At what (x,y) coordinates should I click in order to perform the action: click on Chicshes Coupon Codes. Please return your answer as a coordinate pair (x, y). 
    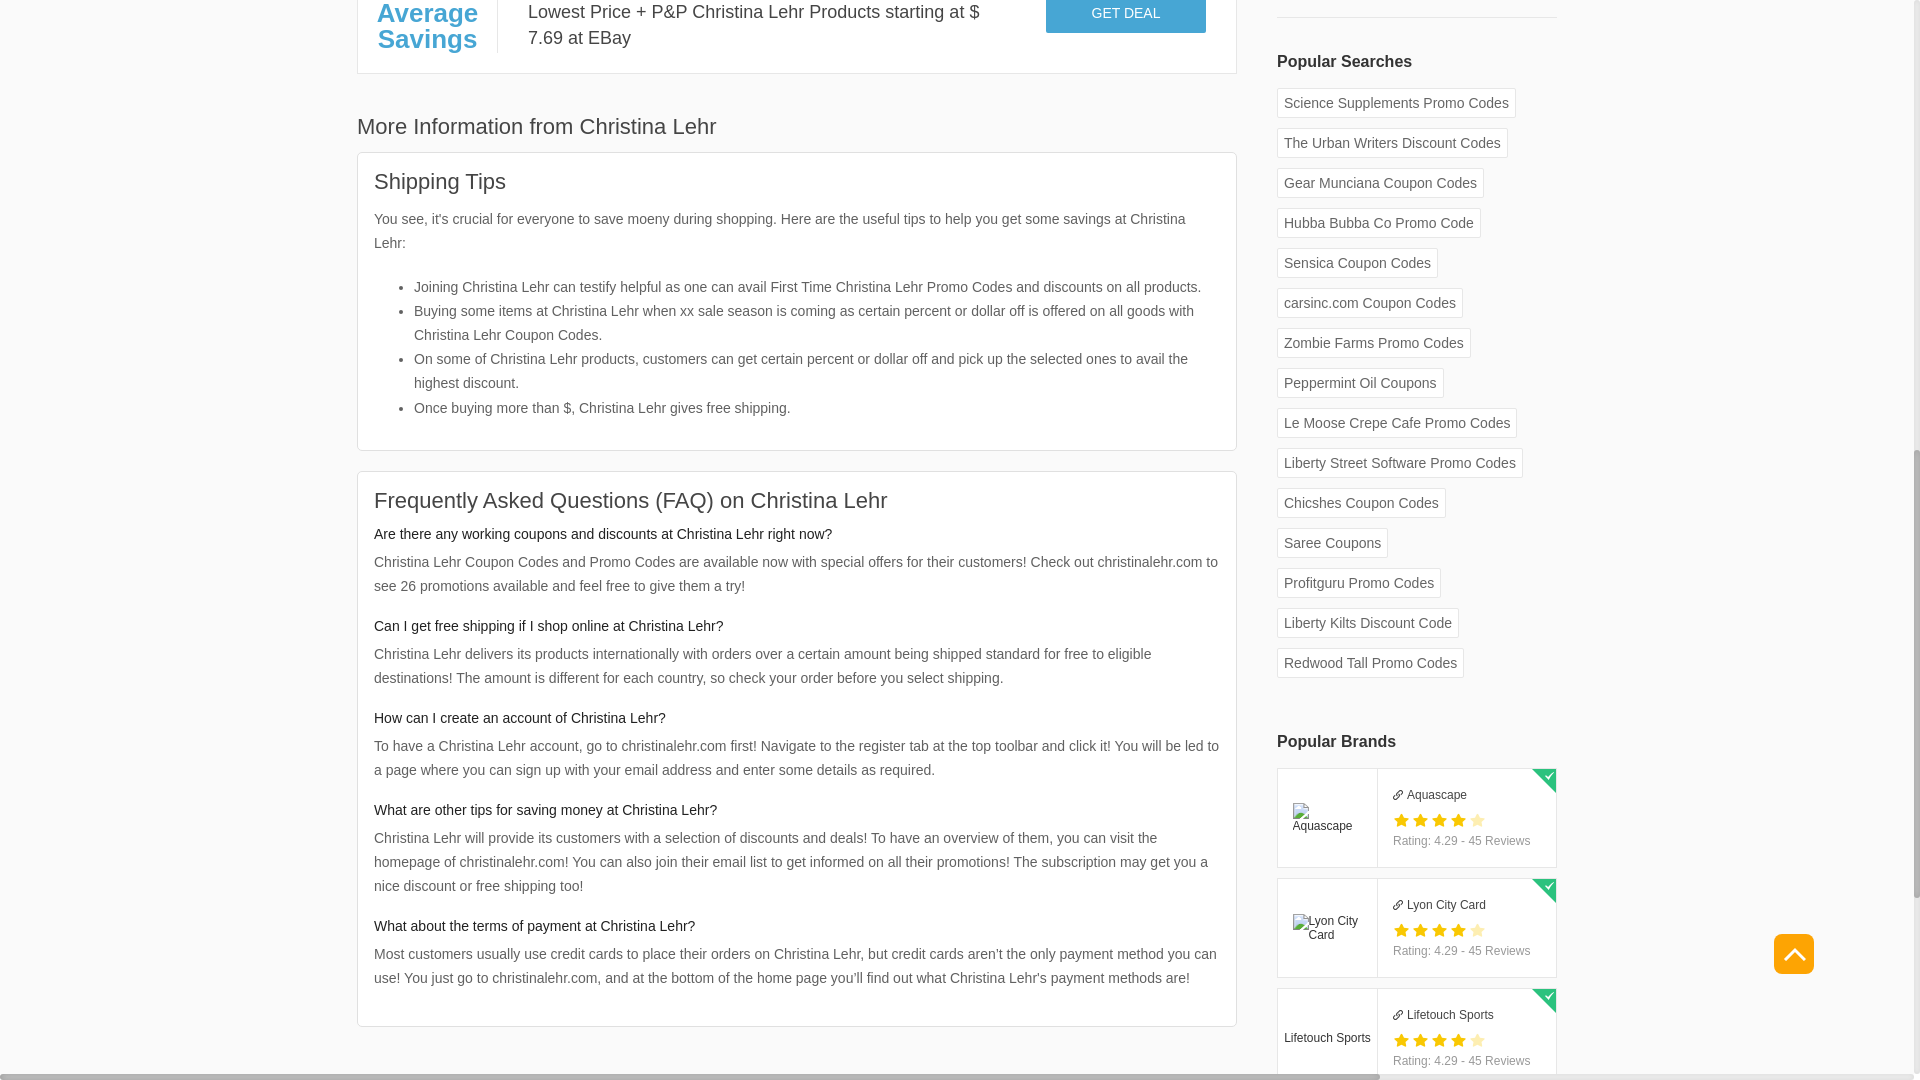
    Looking at the image, I should click on (1360, 503).